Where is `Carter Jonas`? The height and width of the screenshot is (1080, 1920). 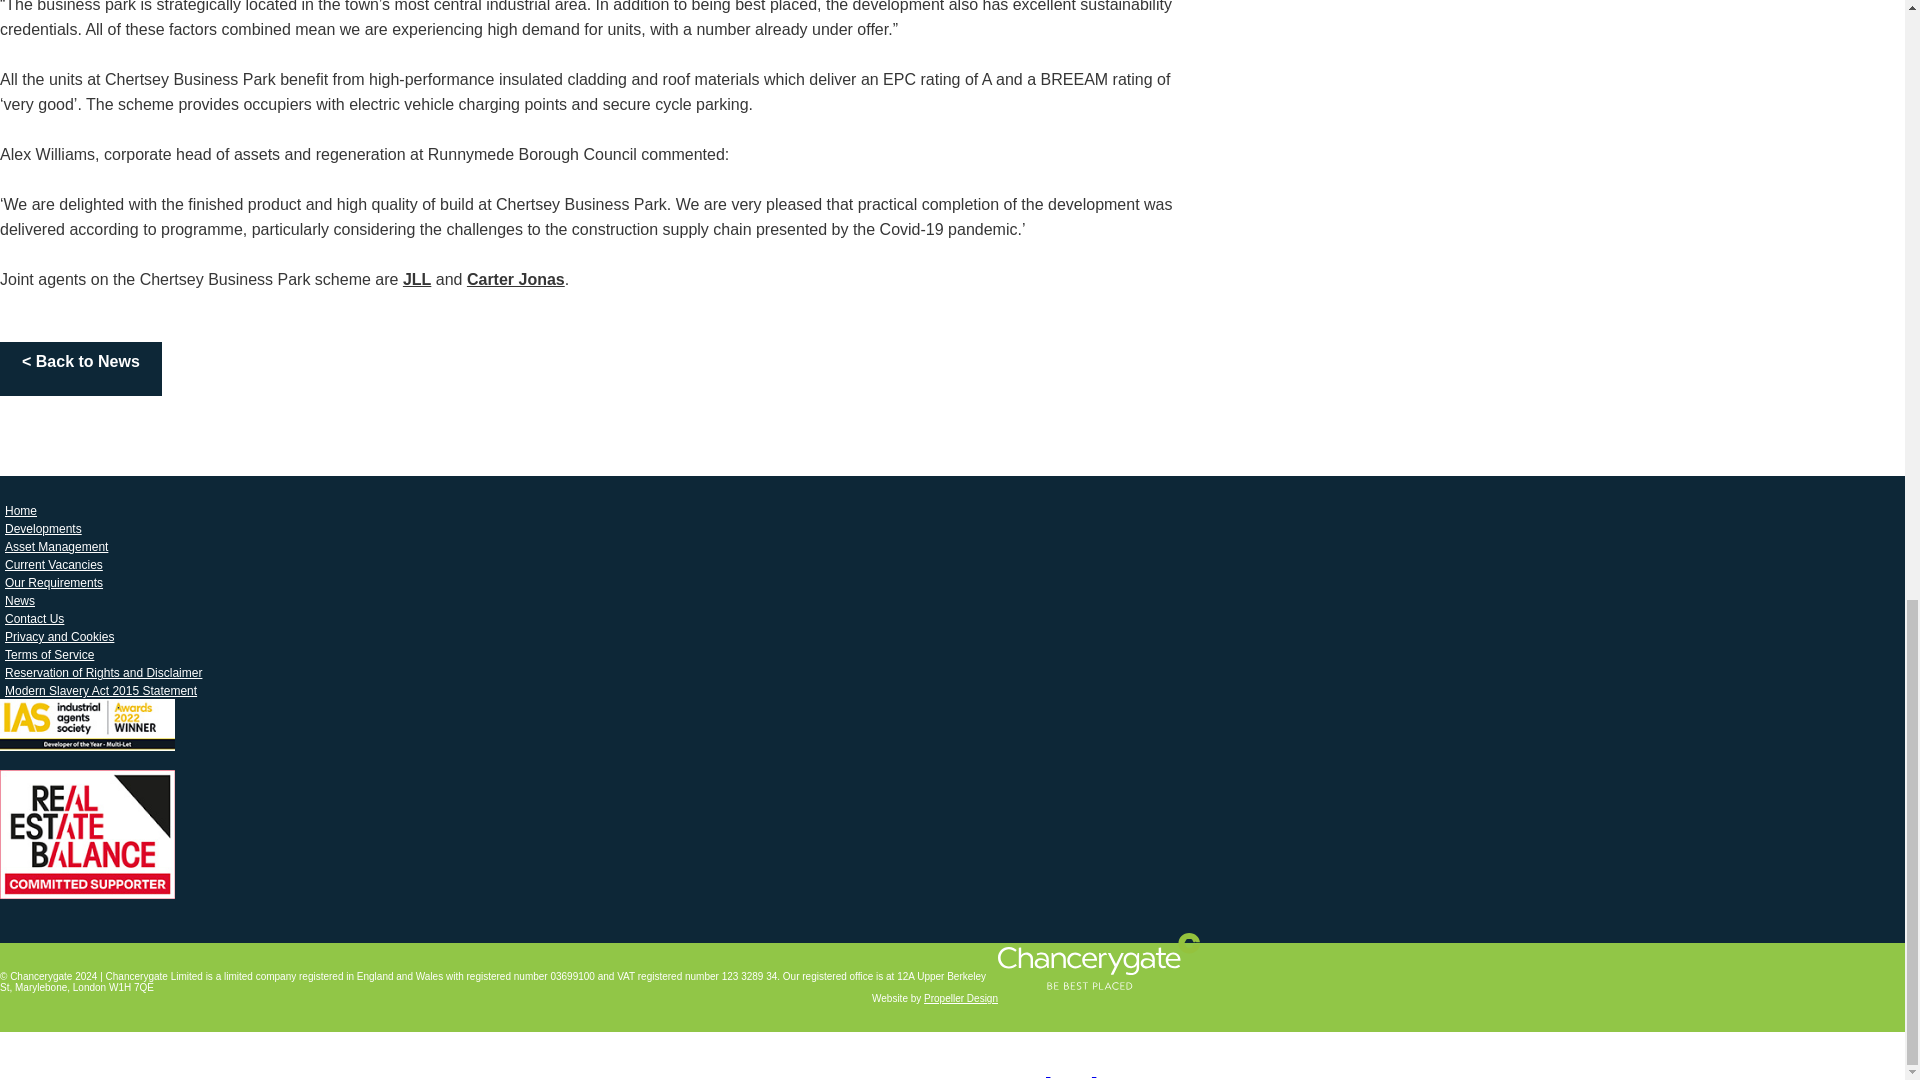 Carter Jonas is located at coordinates (515, 280).